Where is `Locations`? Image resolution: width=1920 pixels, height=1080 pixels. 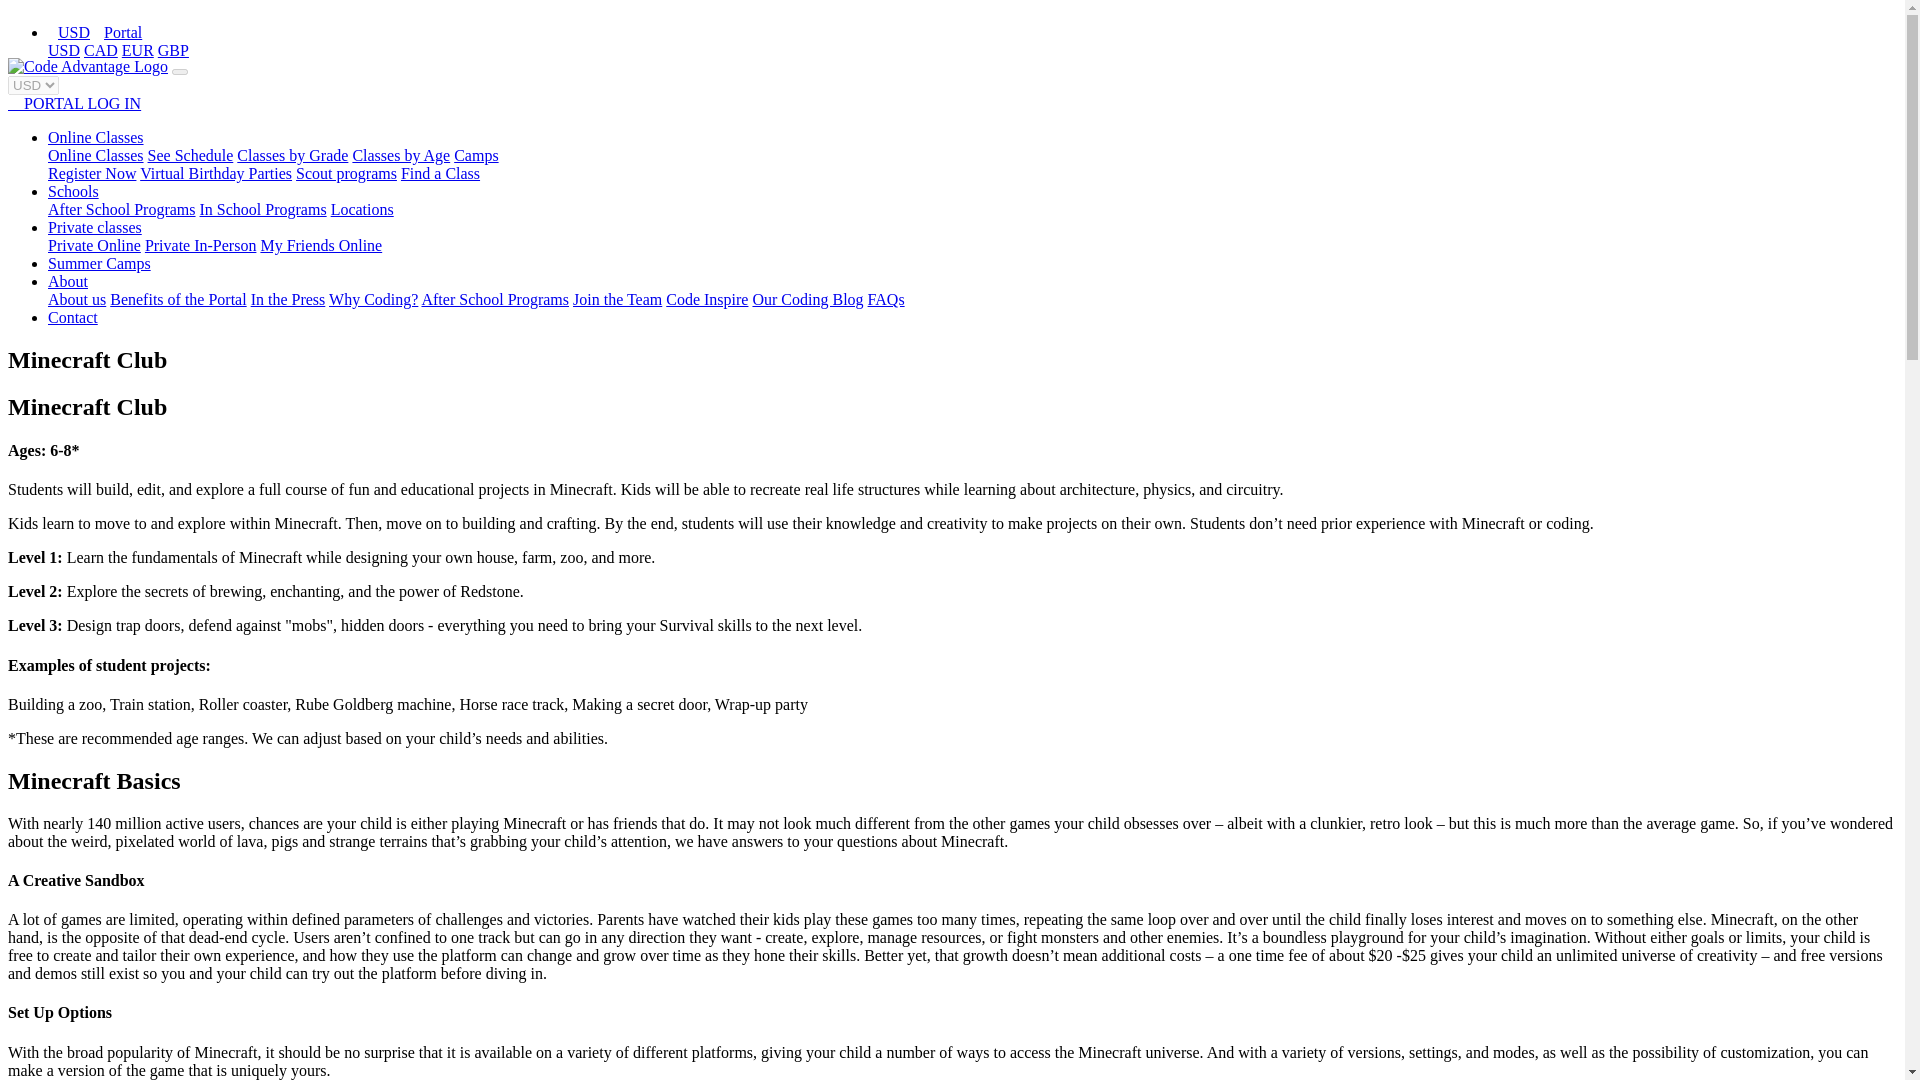 Locations is located at coordinates (362, 209).